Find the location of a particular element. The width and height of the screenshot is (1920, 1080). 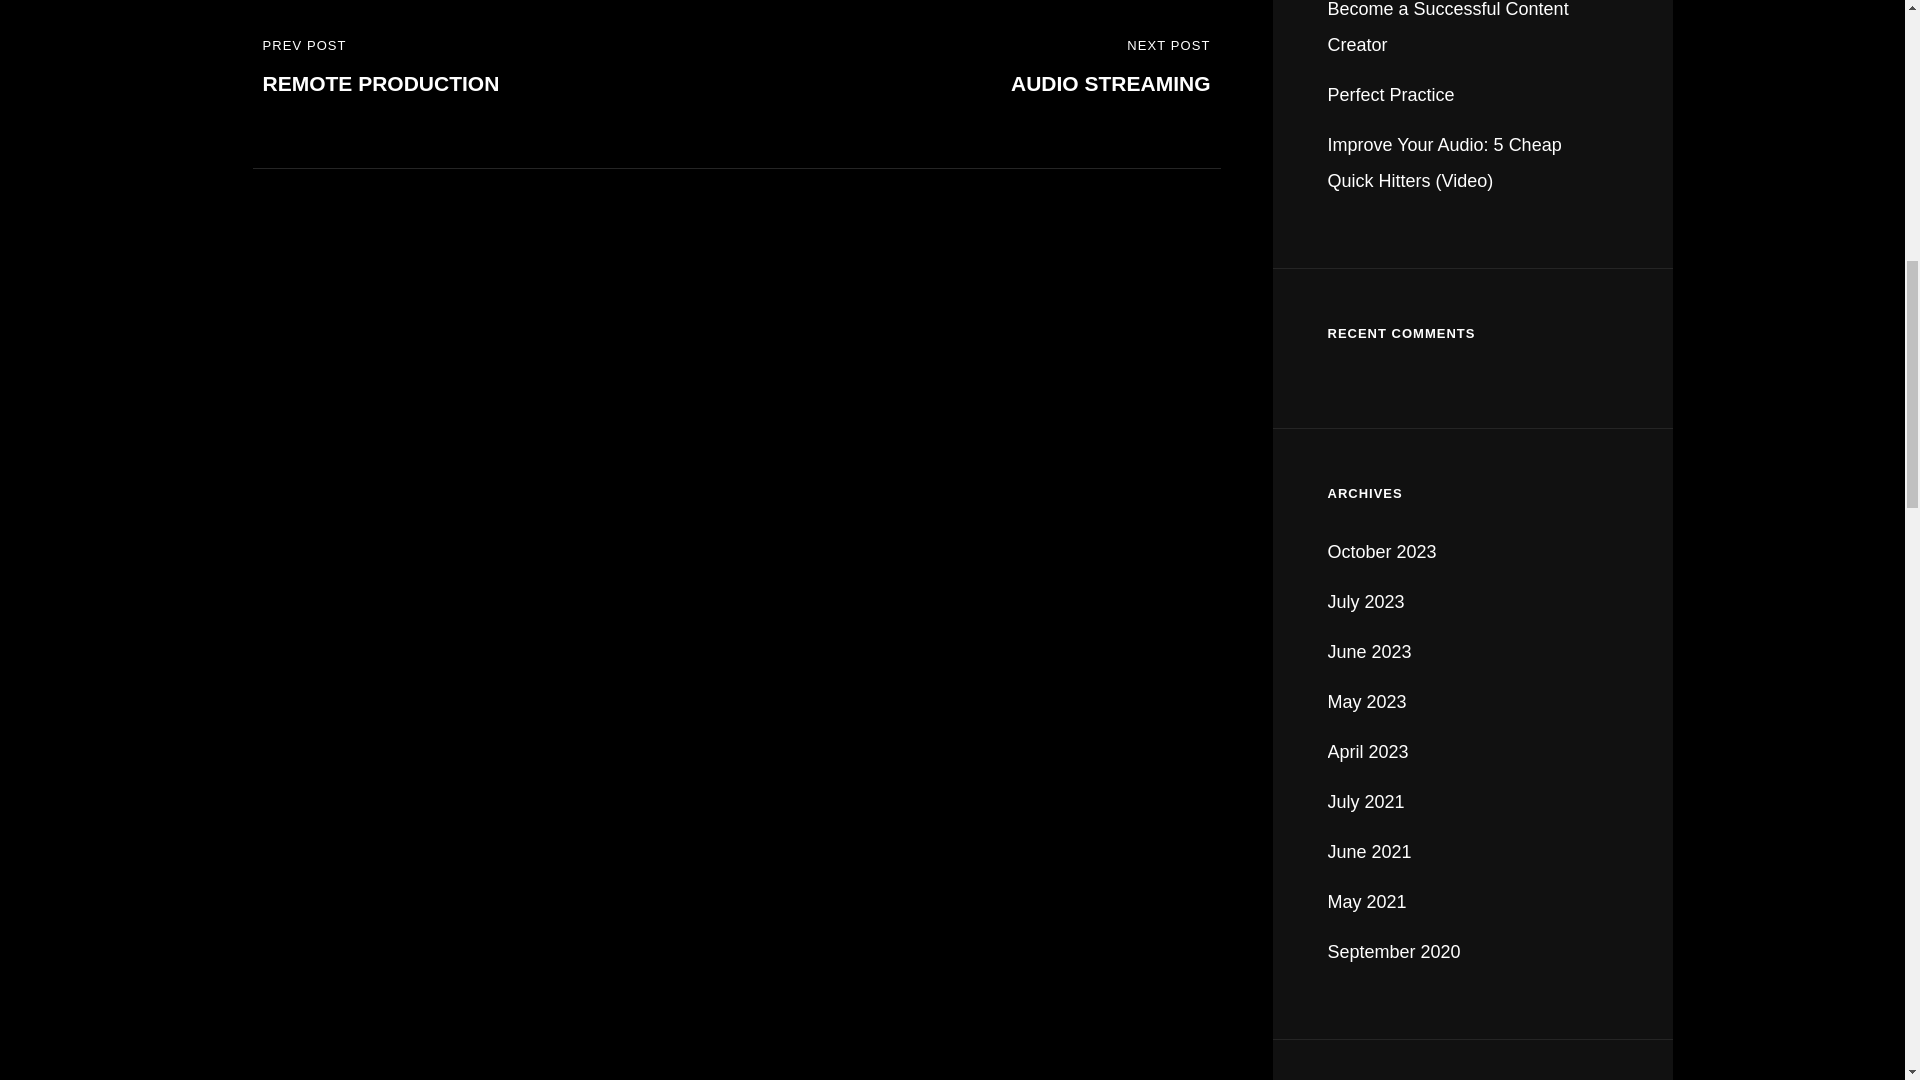

May 2023 is located at coordinates (484, 68).